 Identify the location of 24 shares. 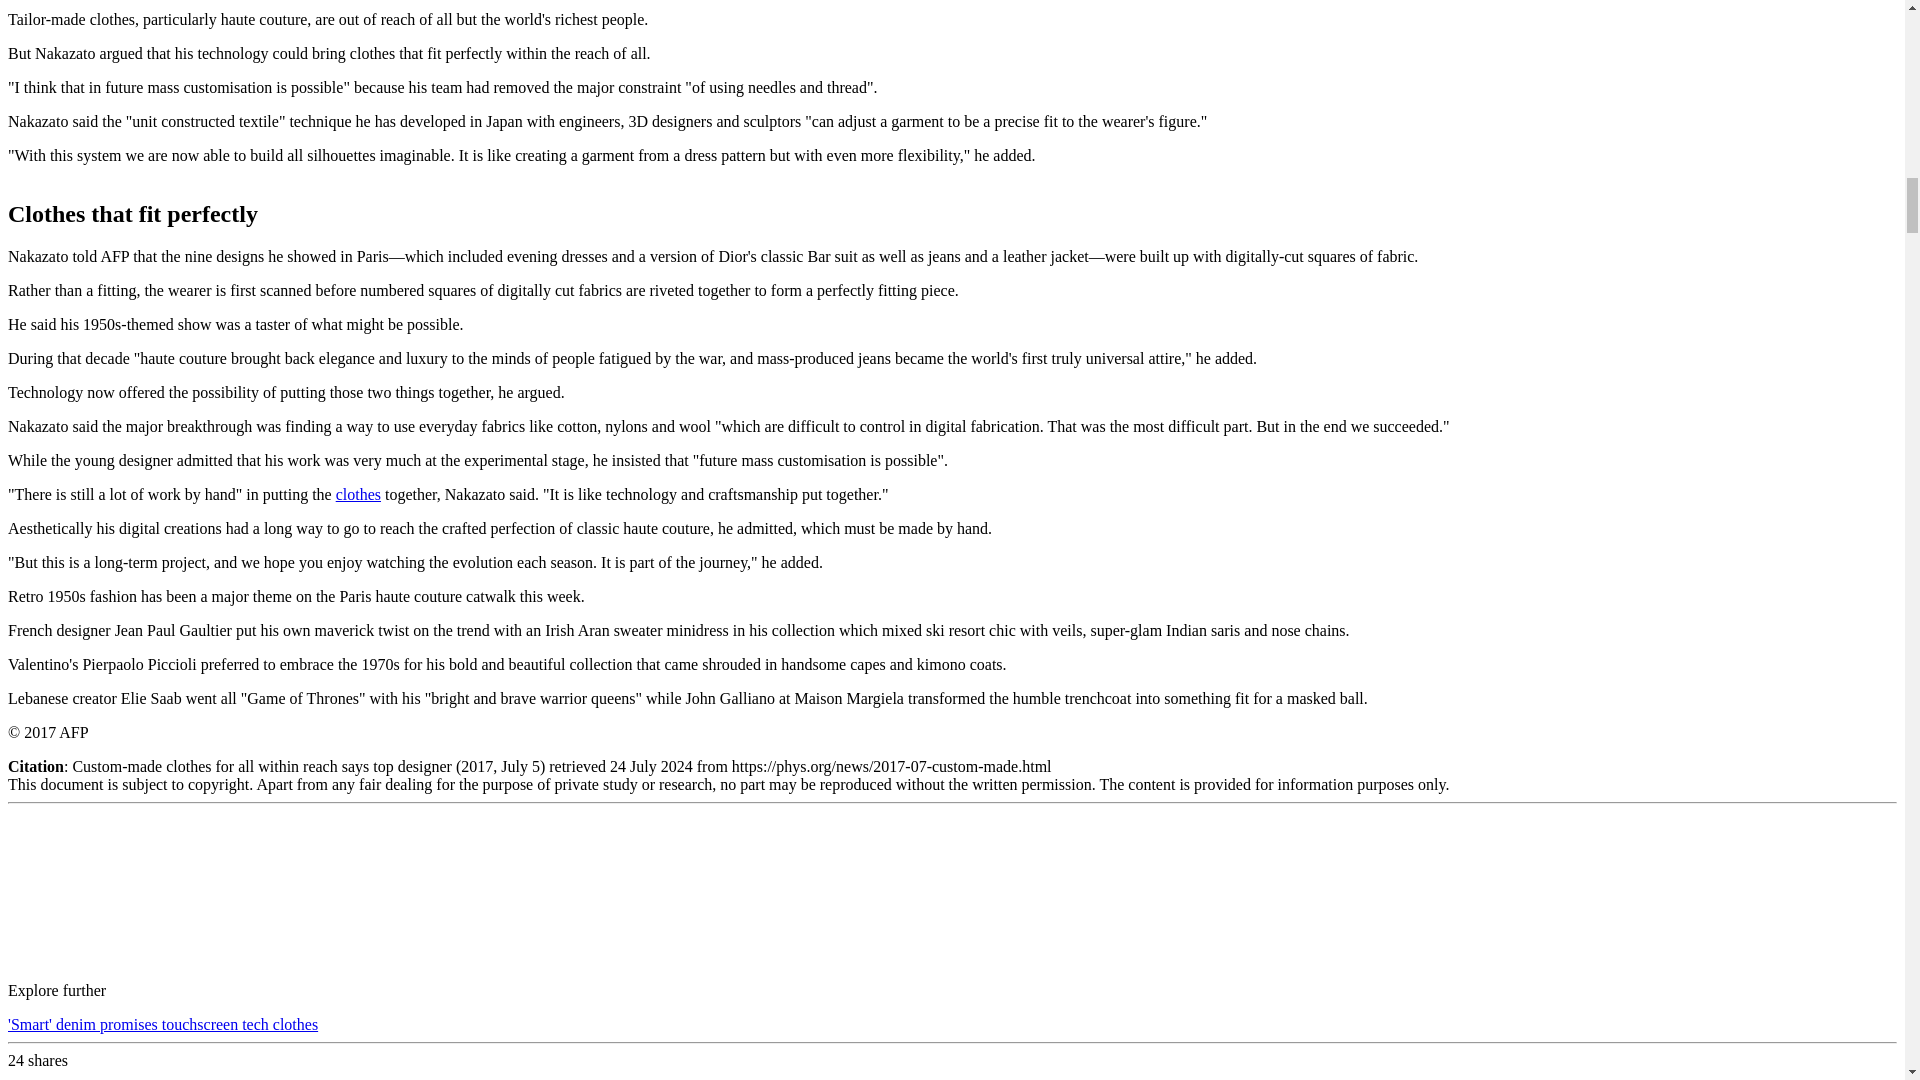
(37, 1060).